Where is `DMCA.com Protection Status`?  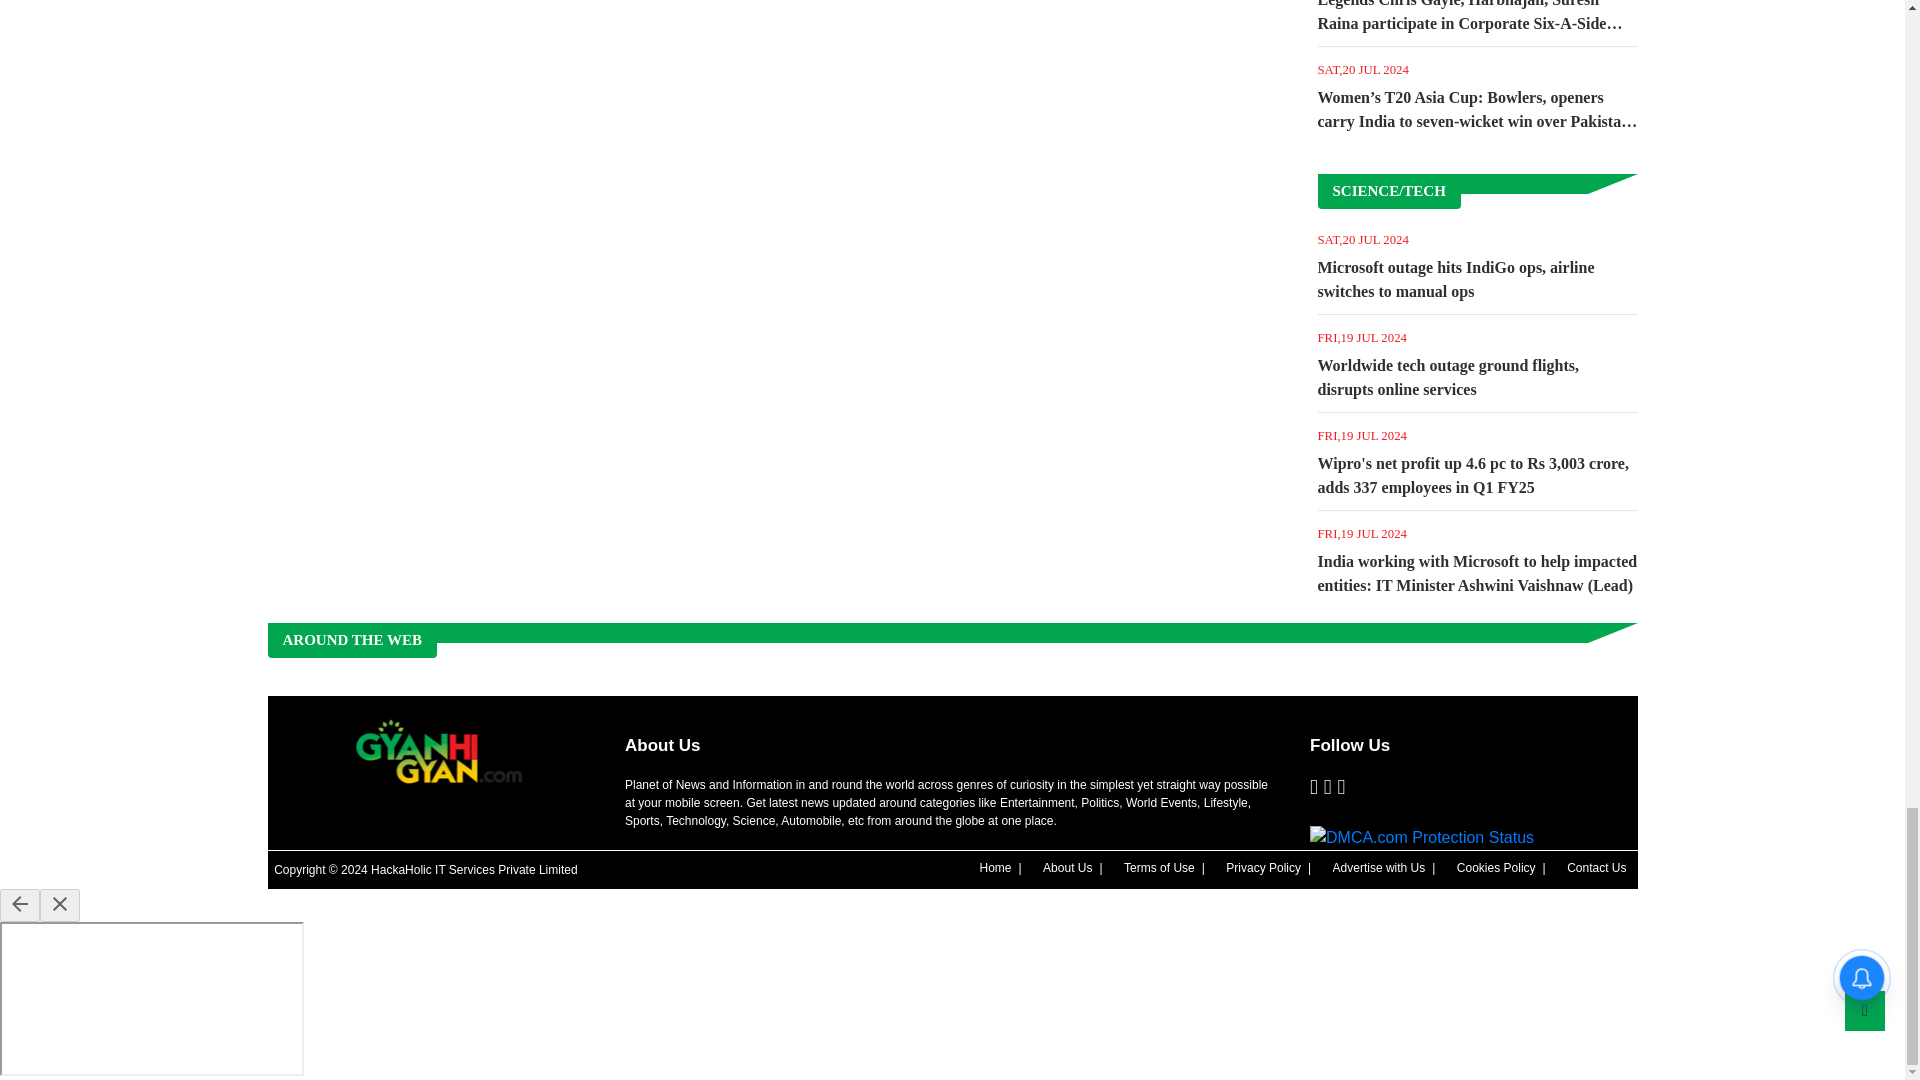
DMCA.com Protection Status is located at coordinates (1422, 838).